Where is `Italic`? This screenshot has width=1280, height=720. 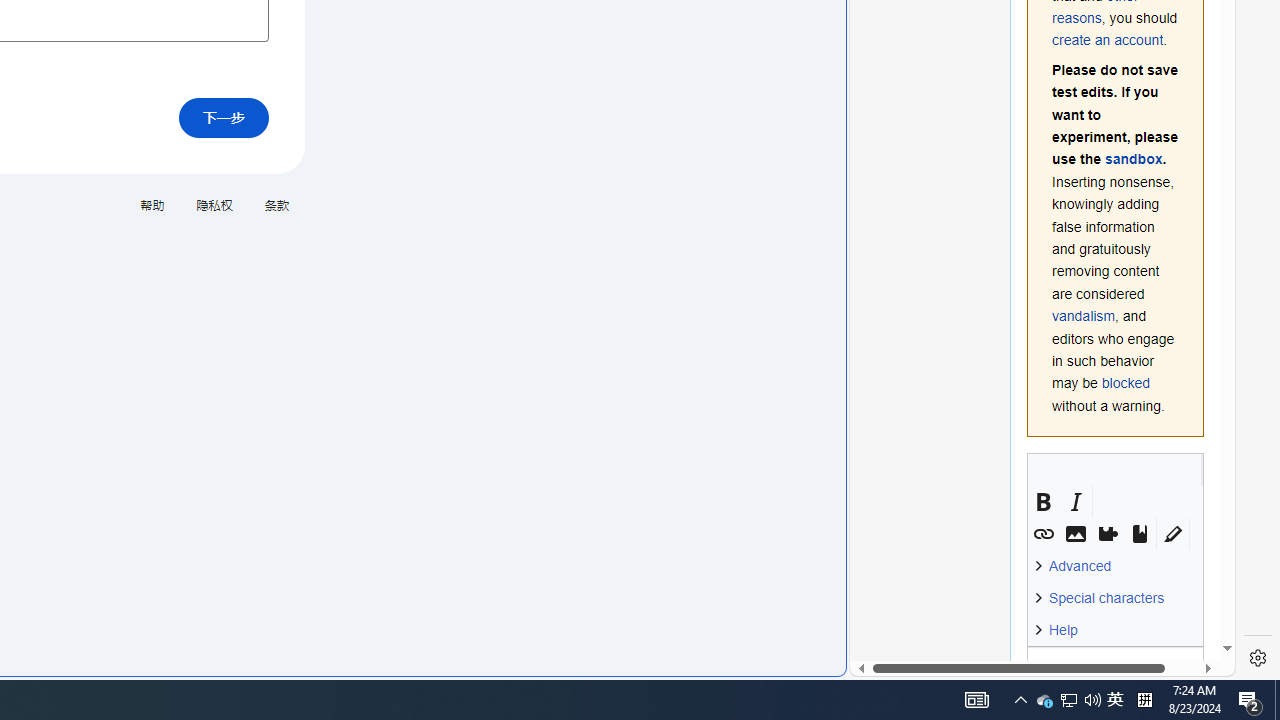
Italic is located at coordinates (1075, 502).